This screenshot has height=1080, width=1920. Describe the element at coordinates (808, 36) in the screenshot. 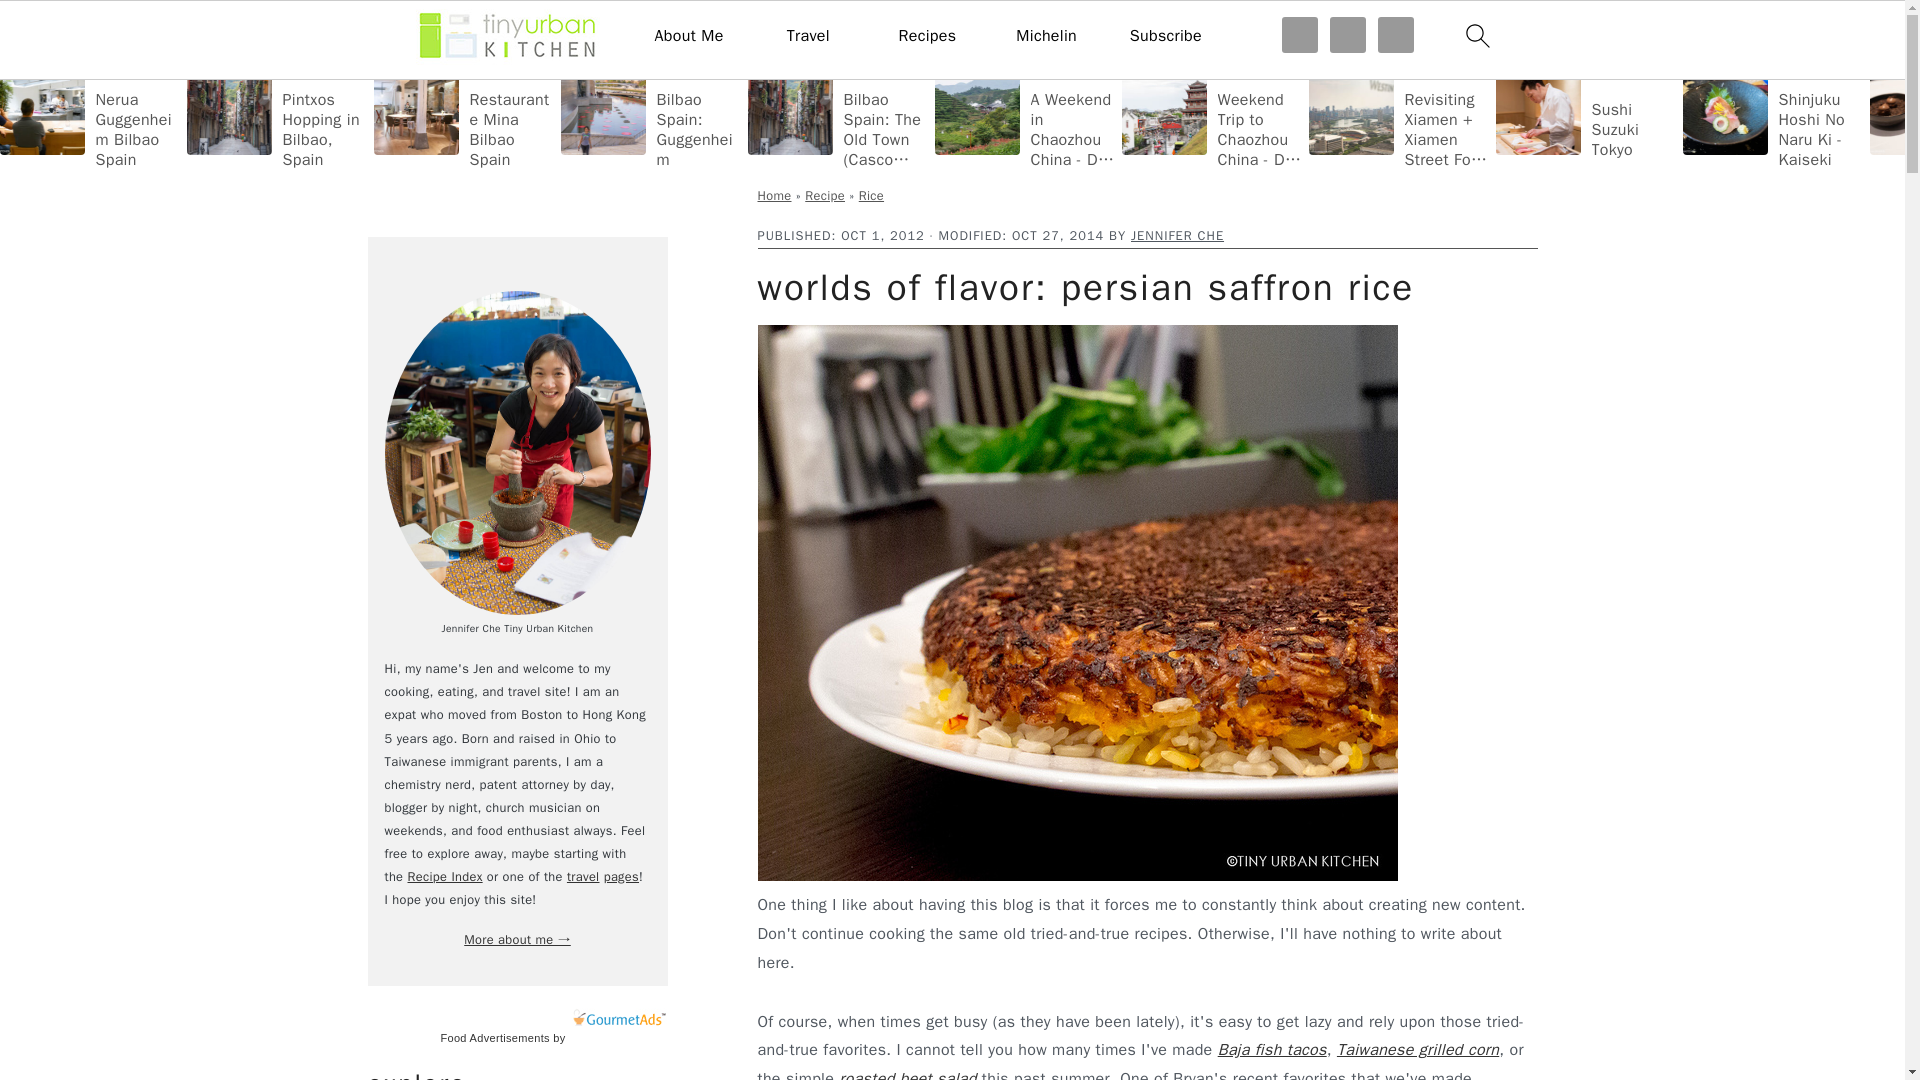

I see `Travel` at that location.